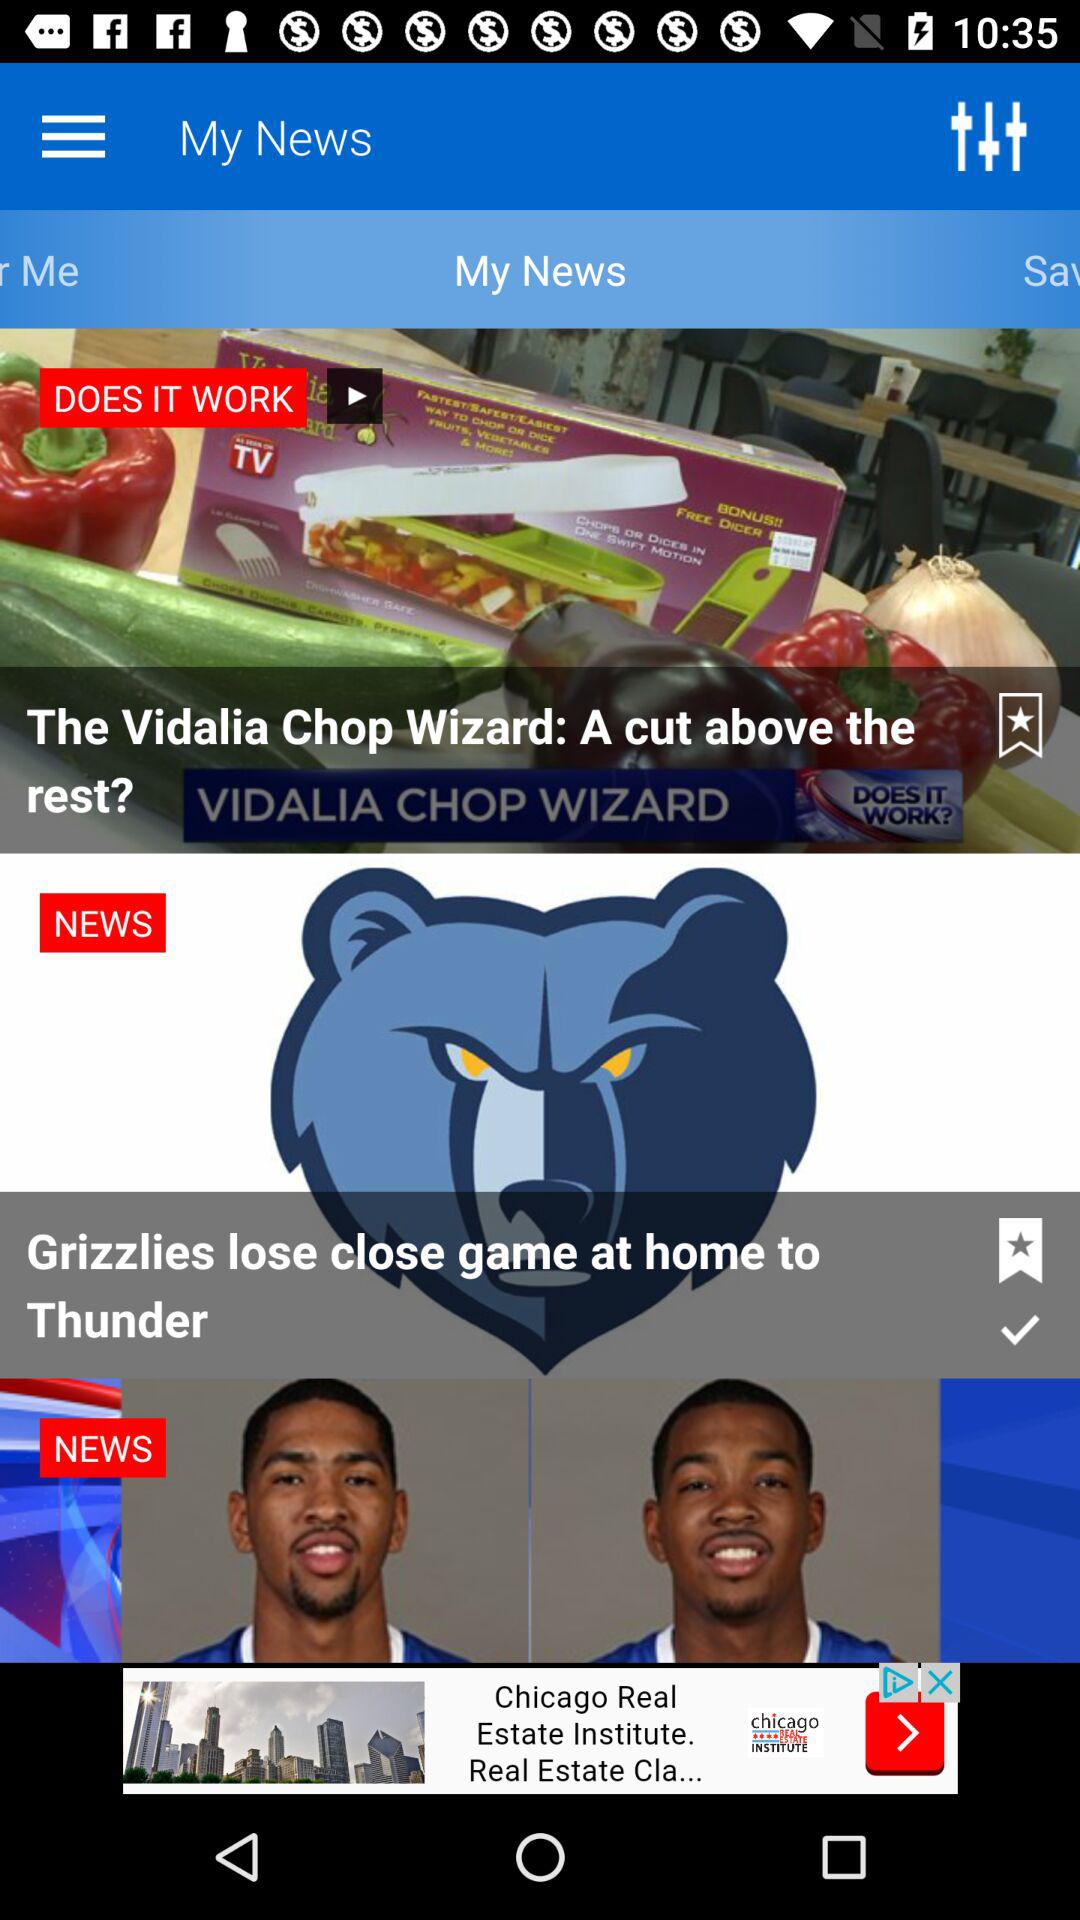 The image size is (1080, 1920). I want to click on click on the star icon which is beside game at home to thunder, so click(1021, 1250).